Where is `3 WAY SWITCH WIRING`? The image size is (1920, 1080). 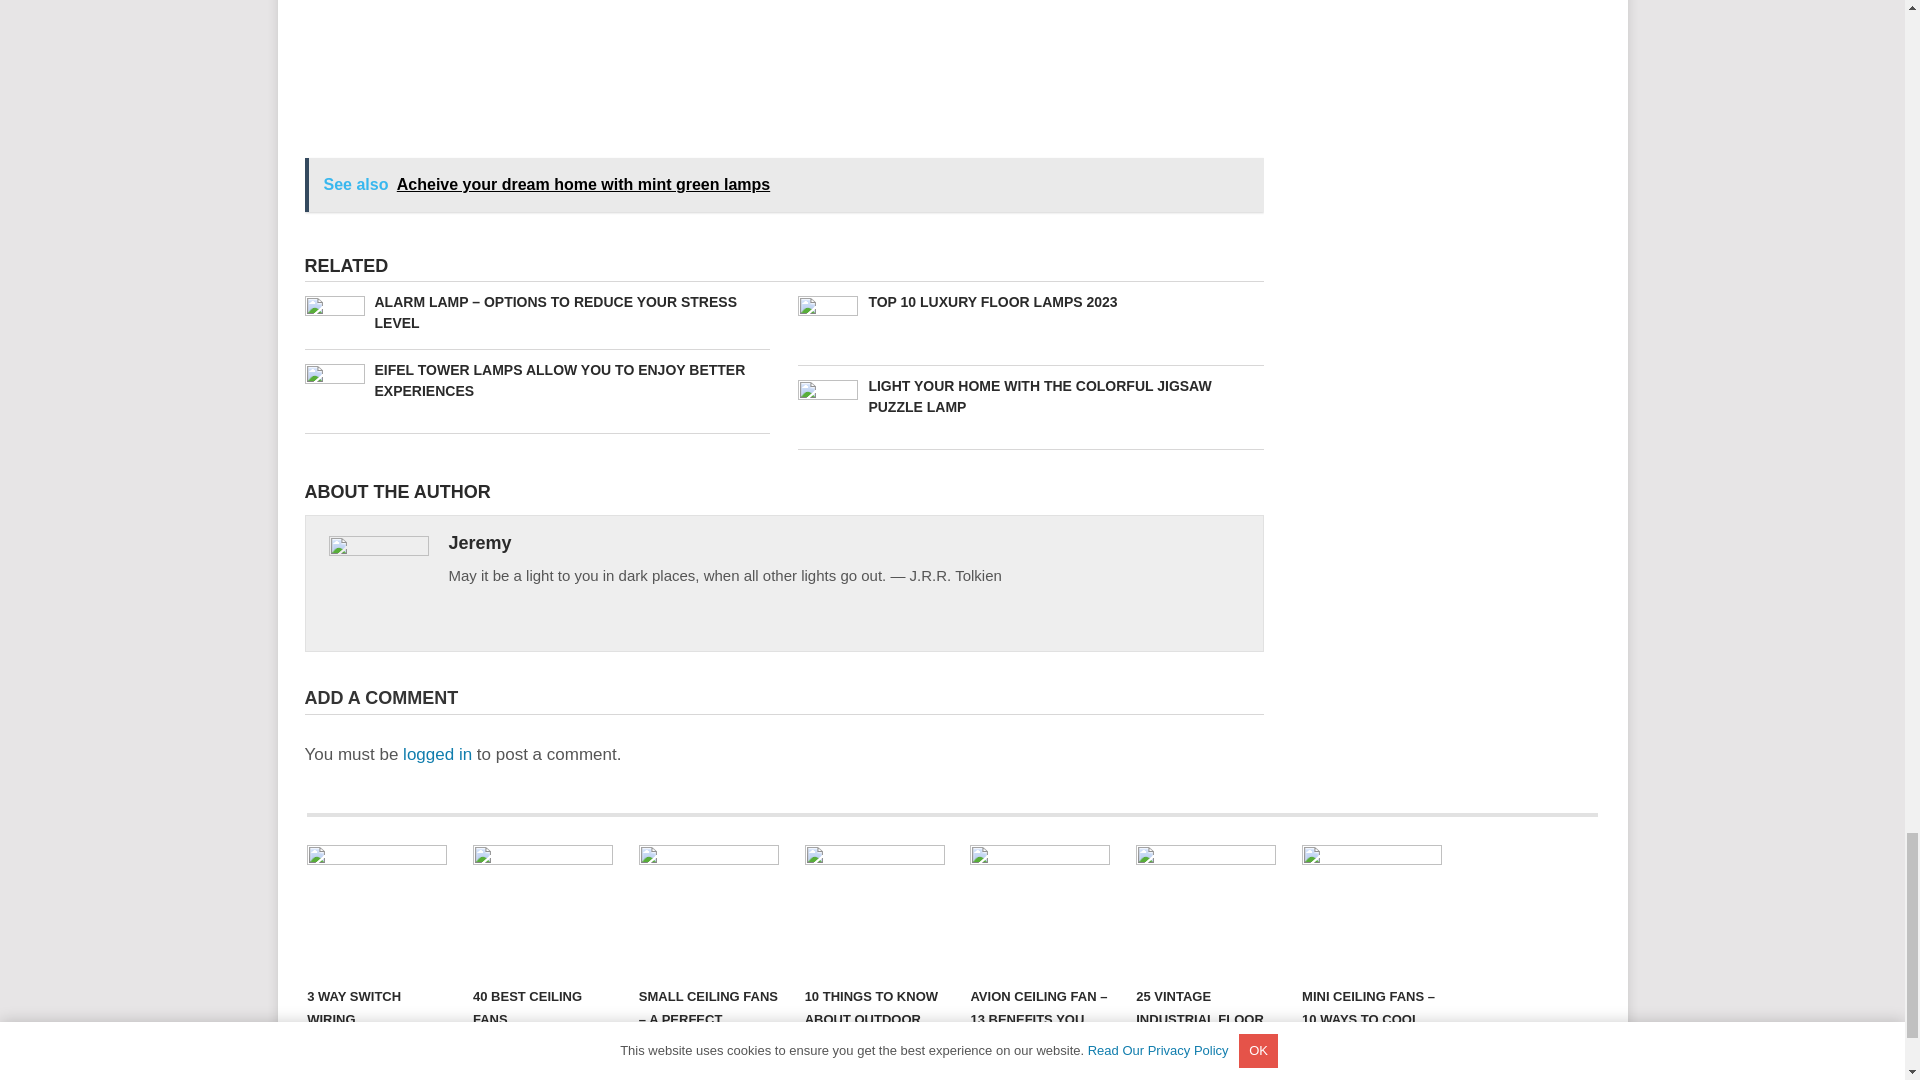 3 WAY SWITCH WIRING is located at coordinates (377, 910).